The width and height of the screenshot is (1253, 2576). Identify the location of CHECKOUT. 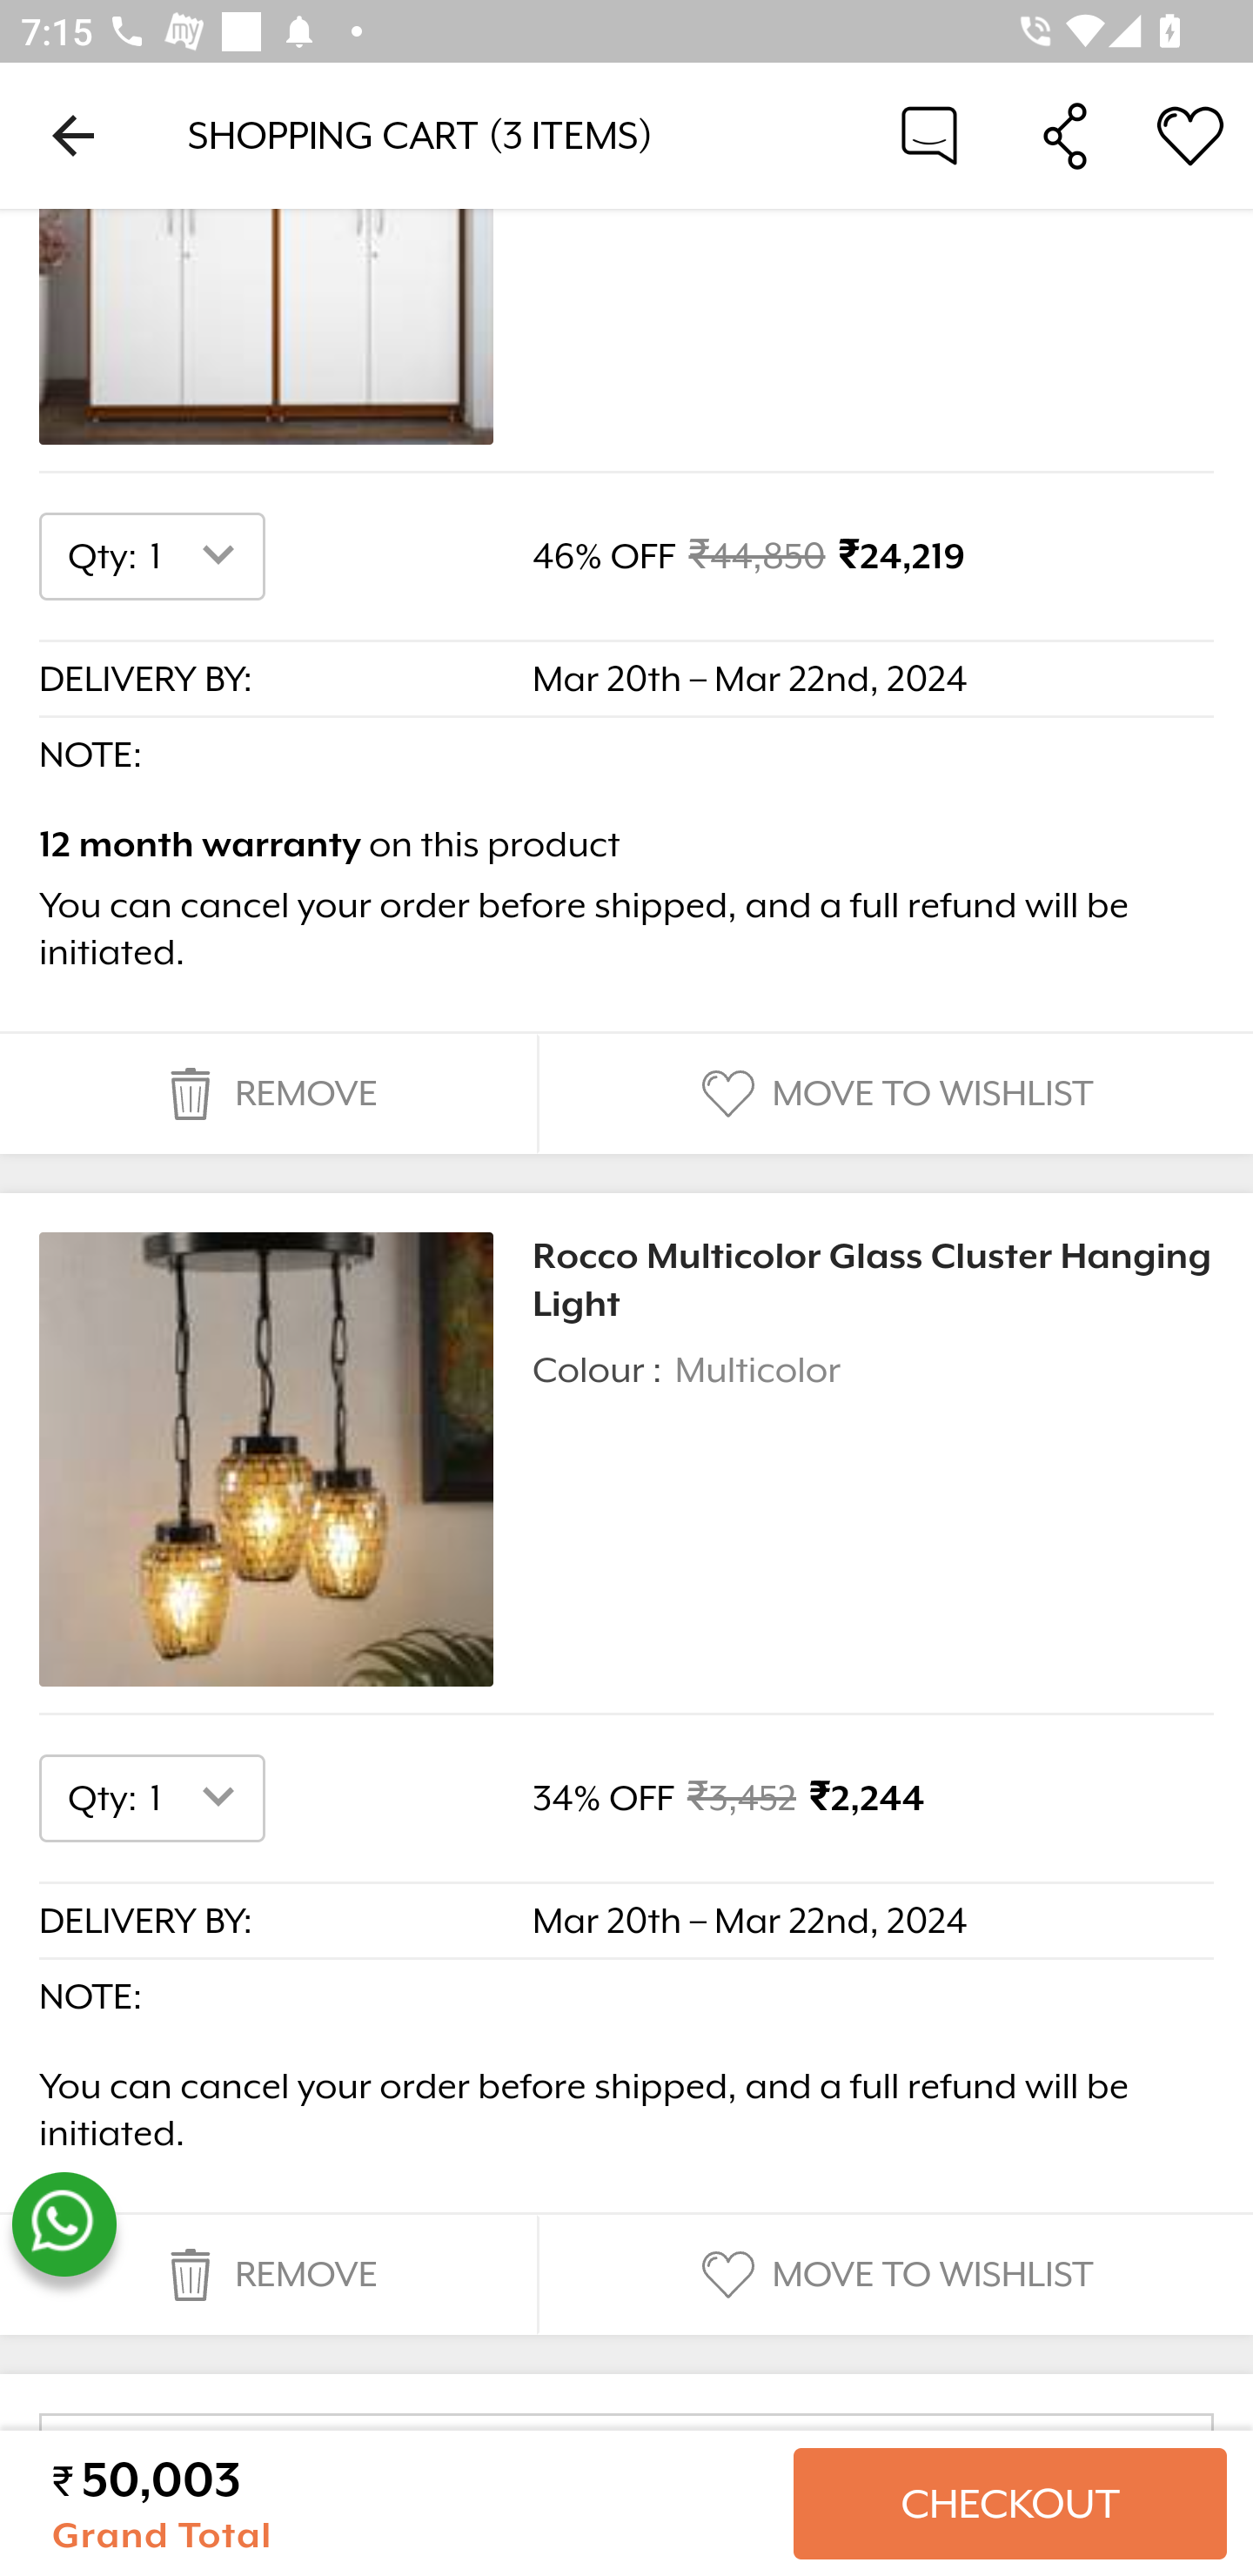
(1009, 2504).